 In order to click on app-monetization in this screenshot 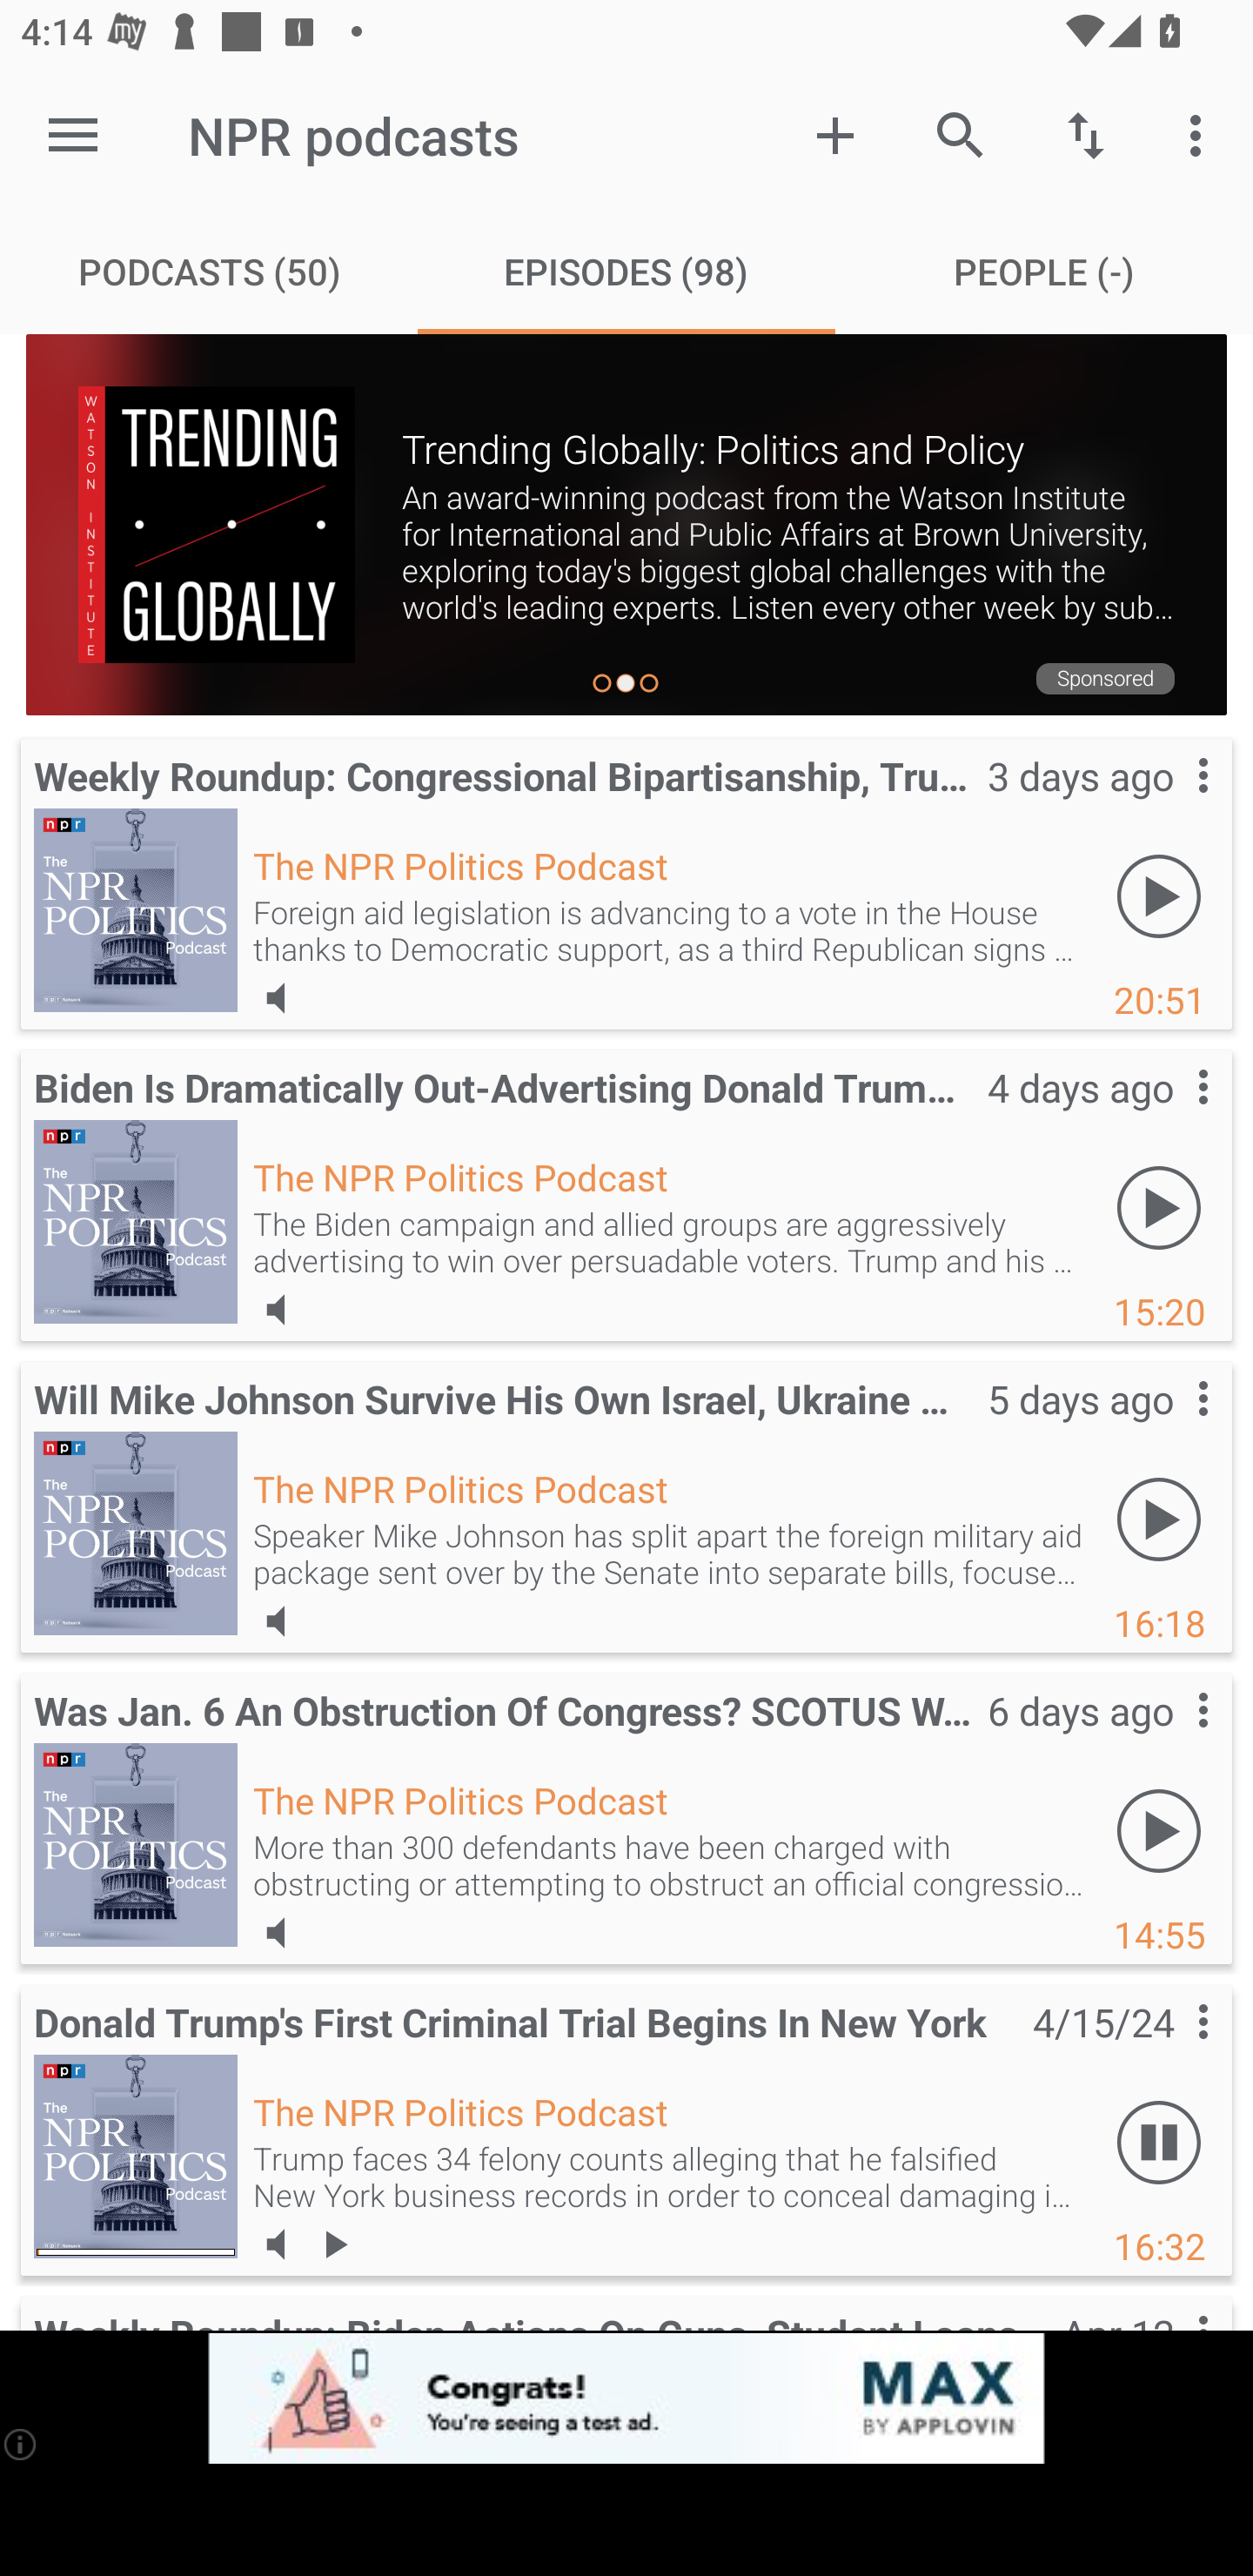, I will do `click(626, 2398)`.